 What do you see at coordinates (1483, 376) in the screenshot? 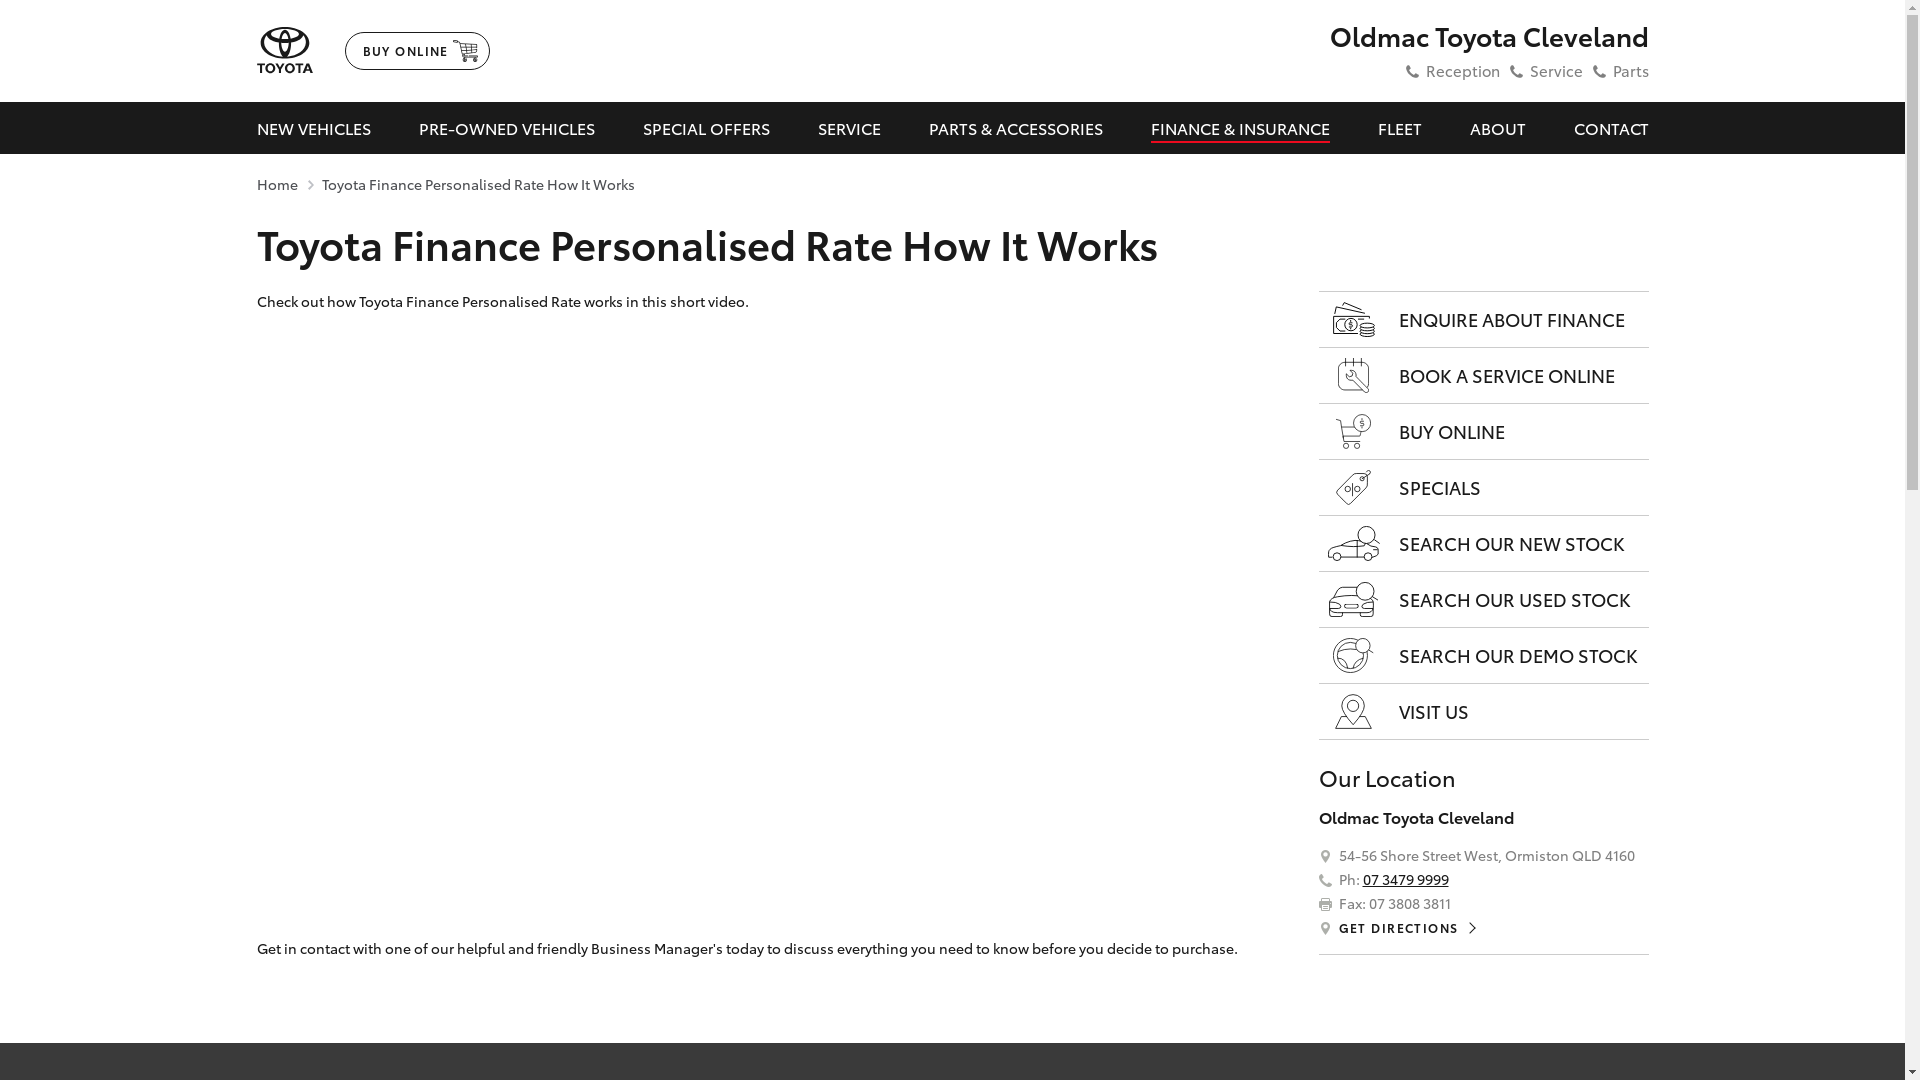
I see `BOOK A SERVICE ONLINE` at bounding box center [1483, 376].